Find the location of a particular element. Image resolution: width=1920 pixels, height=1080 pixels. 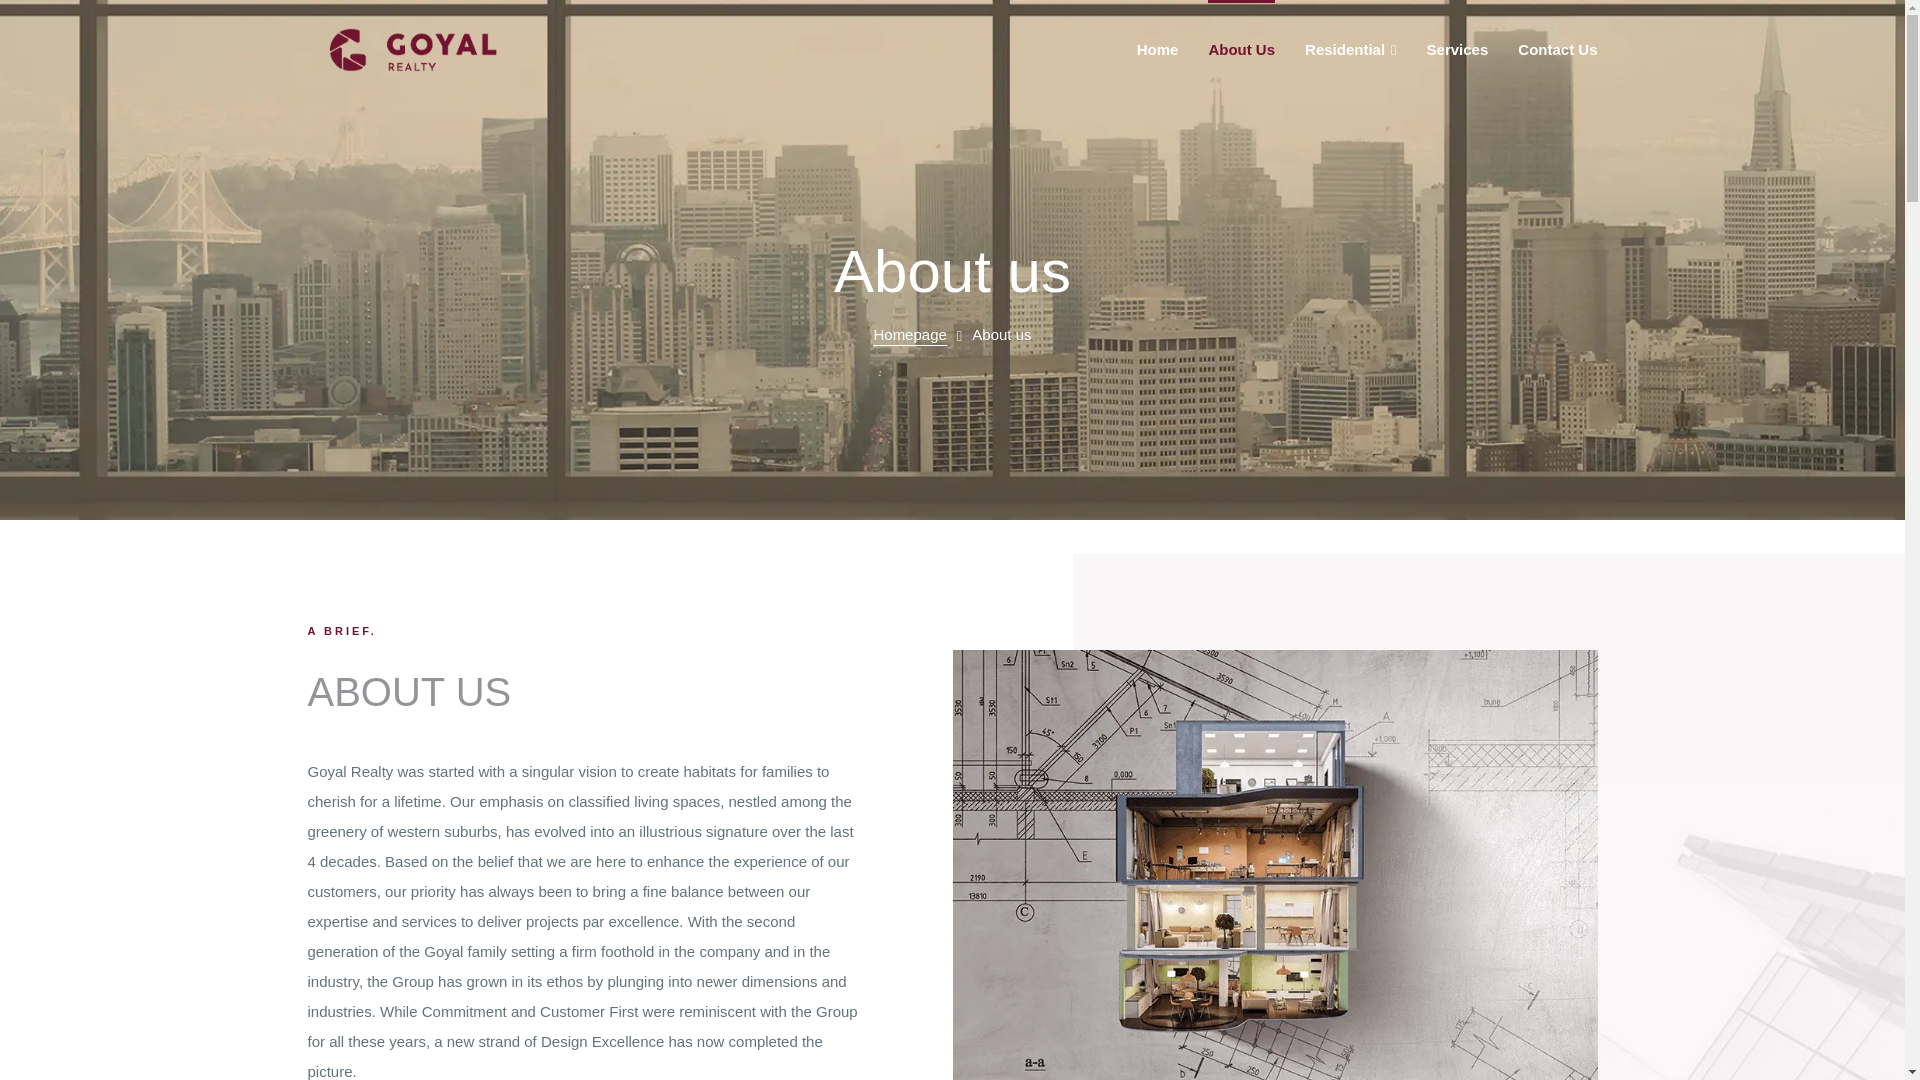

About Us is located at coordinates (1240, 50).